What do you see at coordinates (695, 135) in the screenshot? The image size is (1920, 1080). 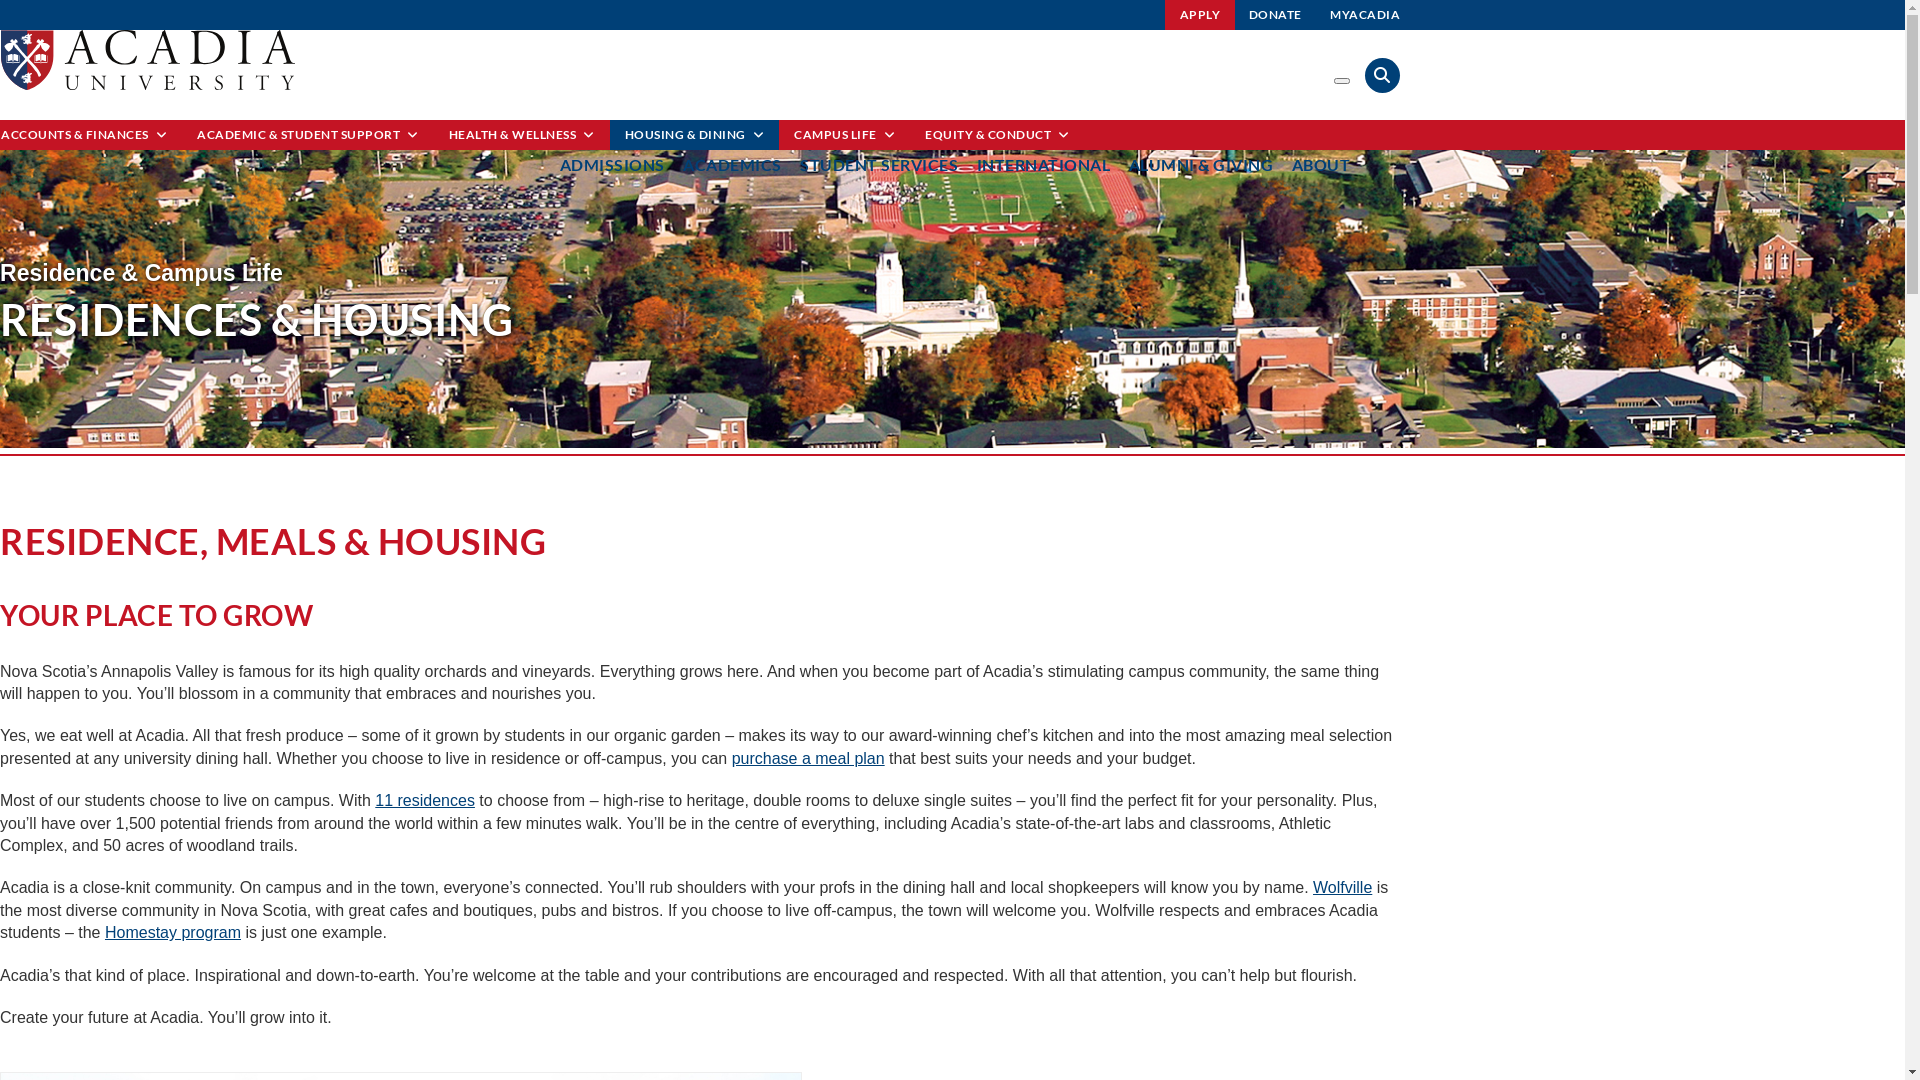 I see `HOUSING & DINING` at bounding box center [695, 135].